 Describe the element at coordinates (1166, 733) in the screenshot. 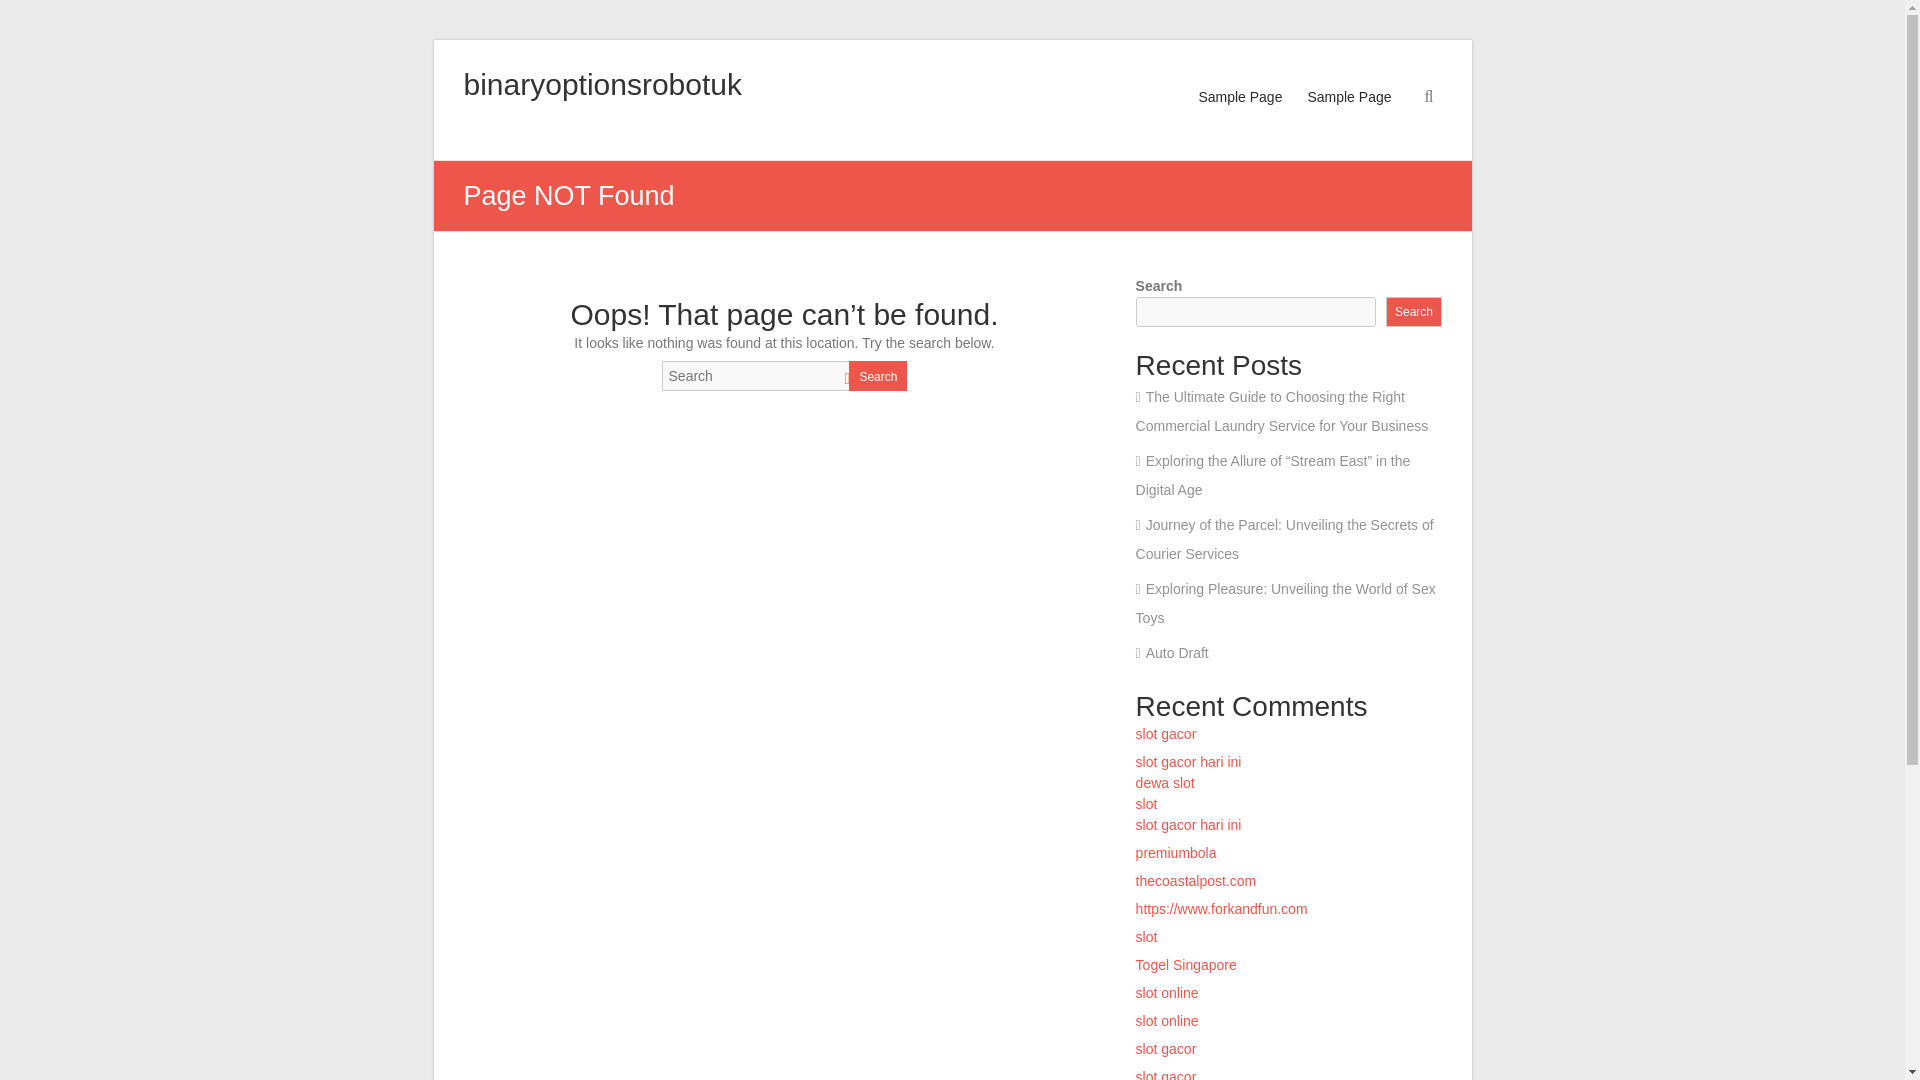

I see `slot gacor` at that location.